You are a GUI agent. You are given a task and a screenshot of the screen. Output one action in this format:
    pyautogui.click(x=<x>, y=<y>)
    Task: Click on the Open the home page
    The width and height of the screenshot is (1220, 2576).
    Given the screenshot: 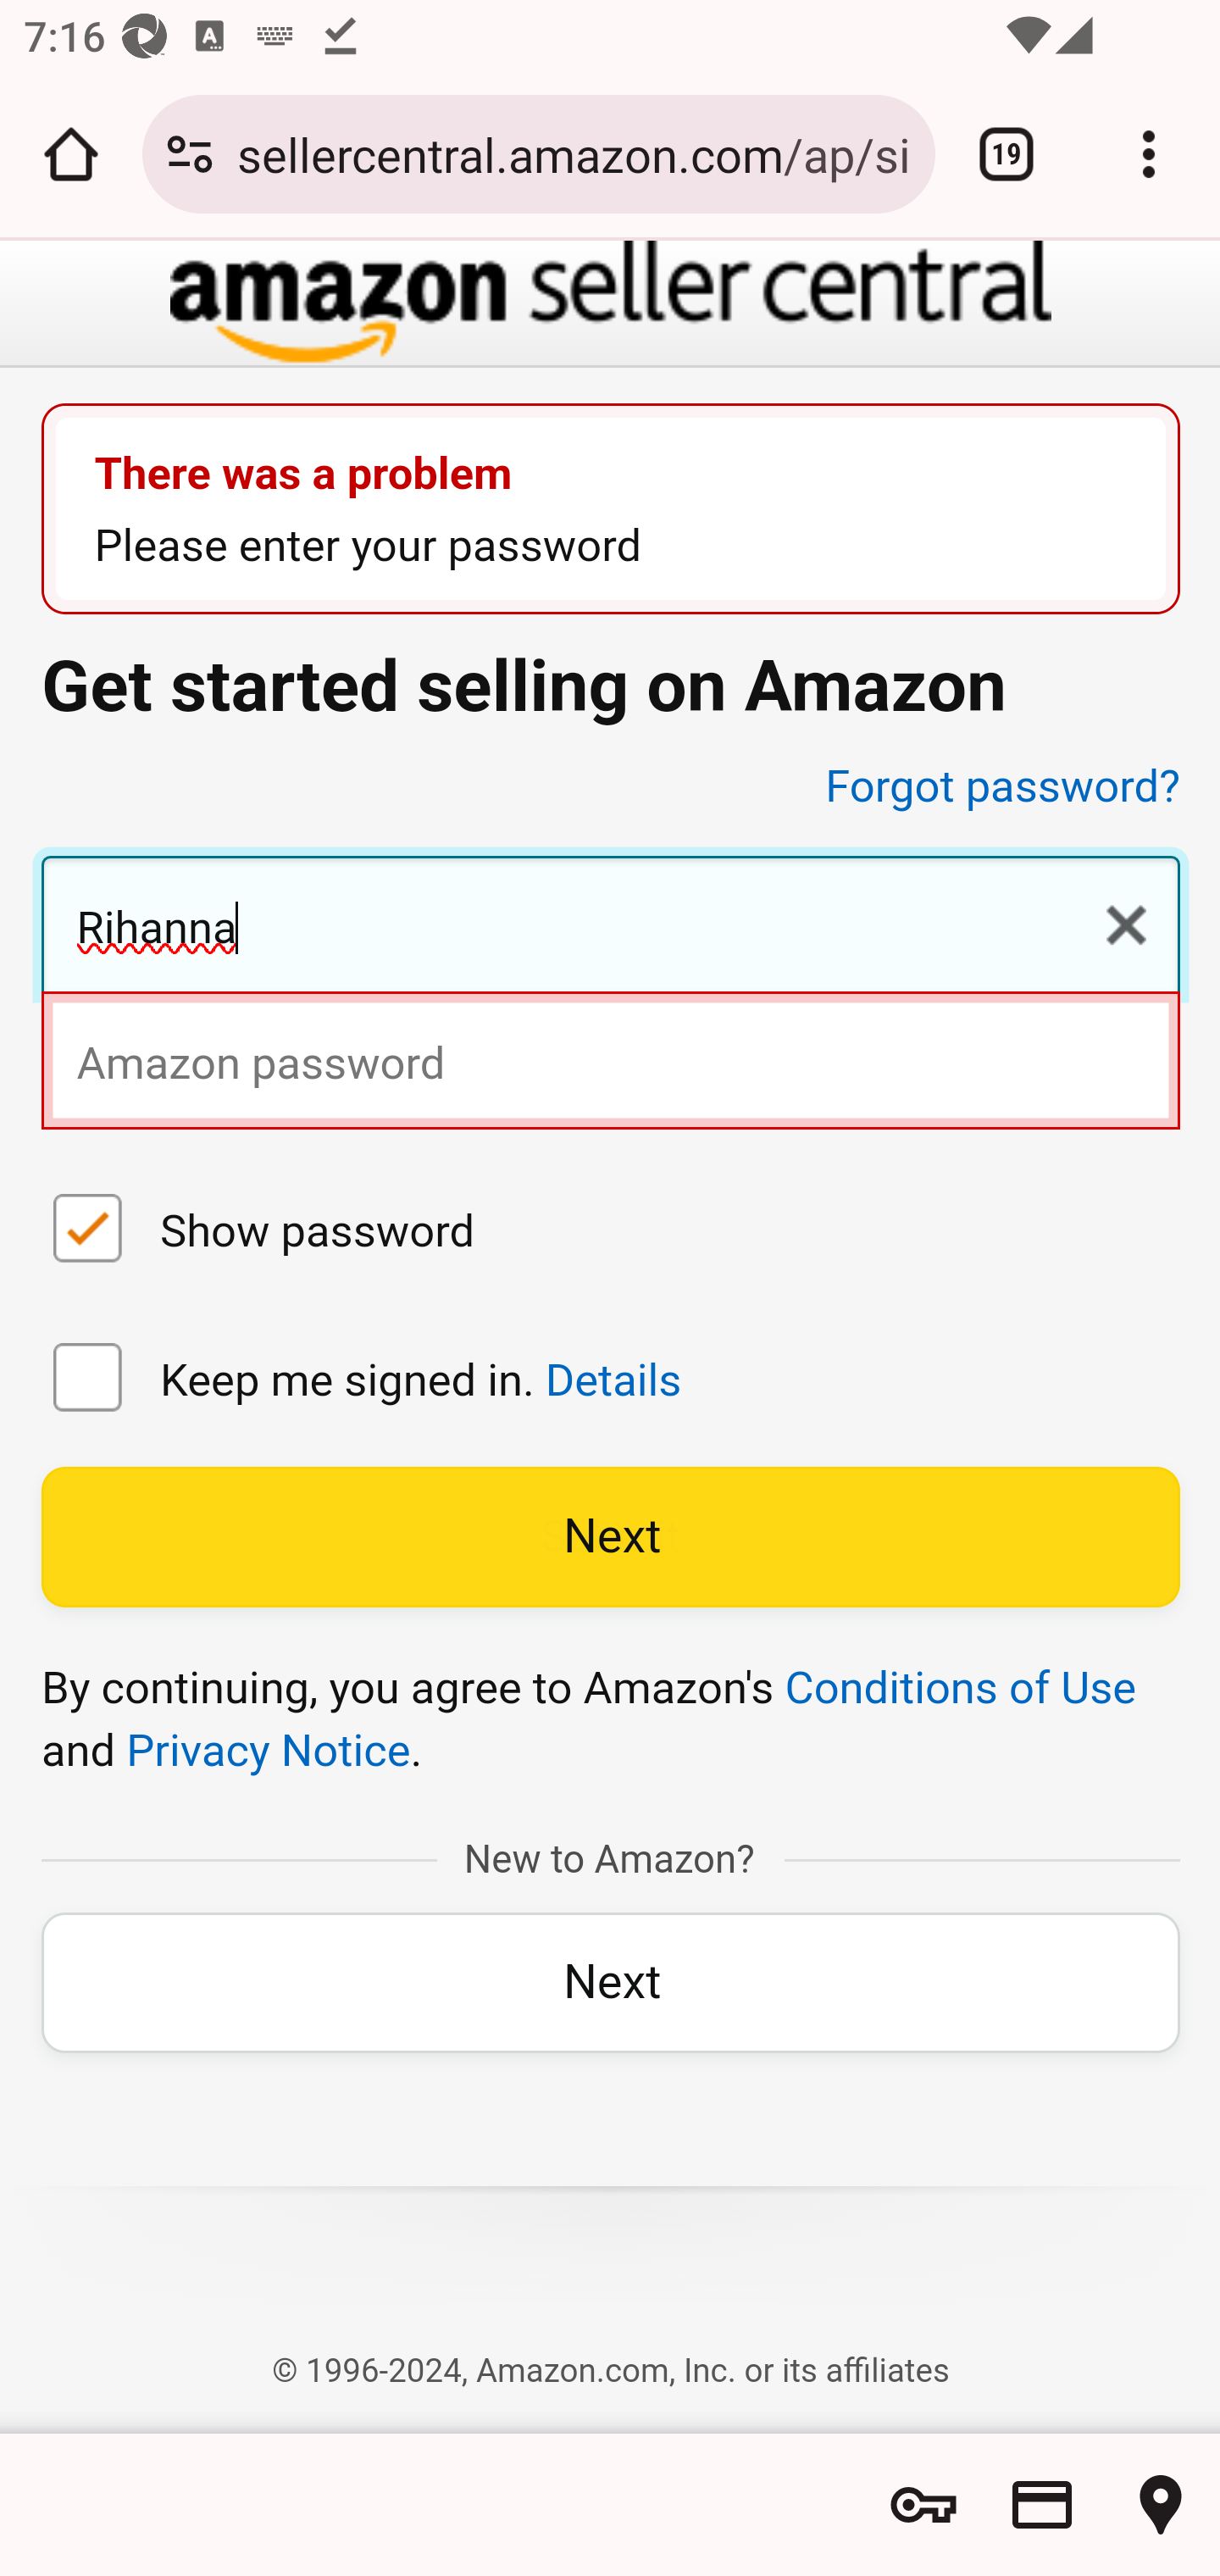 What is the action you would take?
    pyautogui.click(x=71, y=154)
    